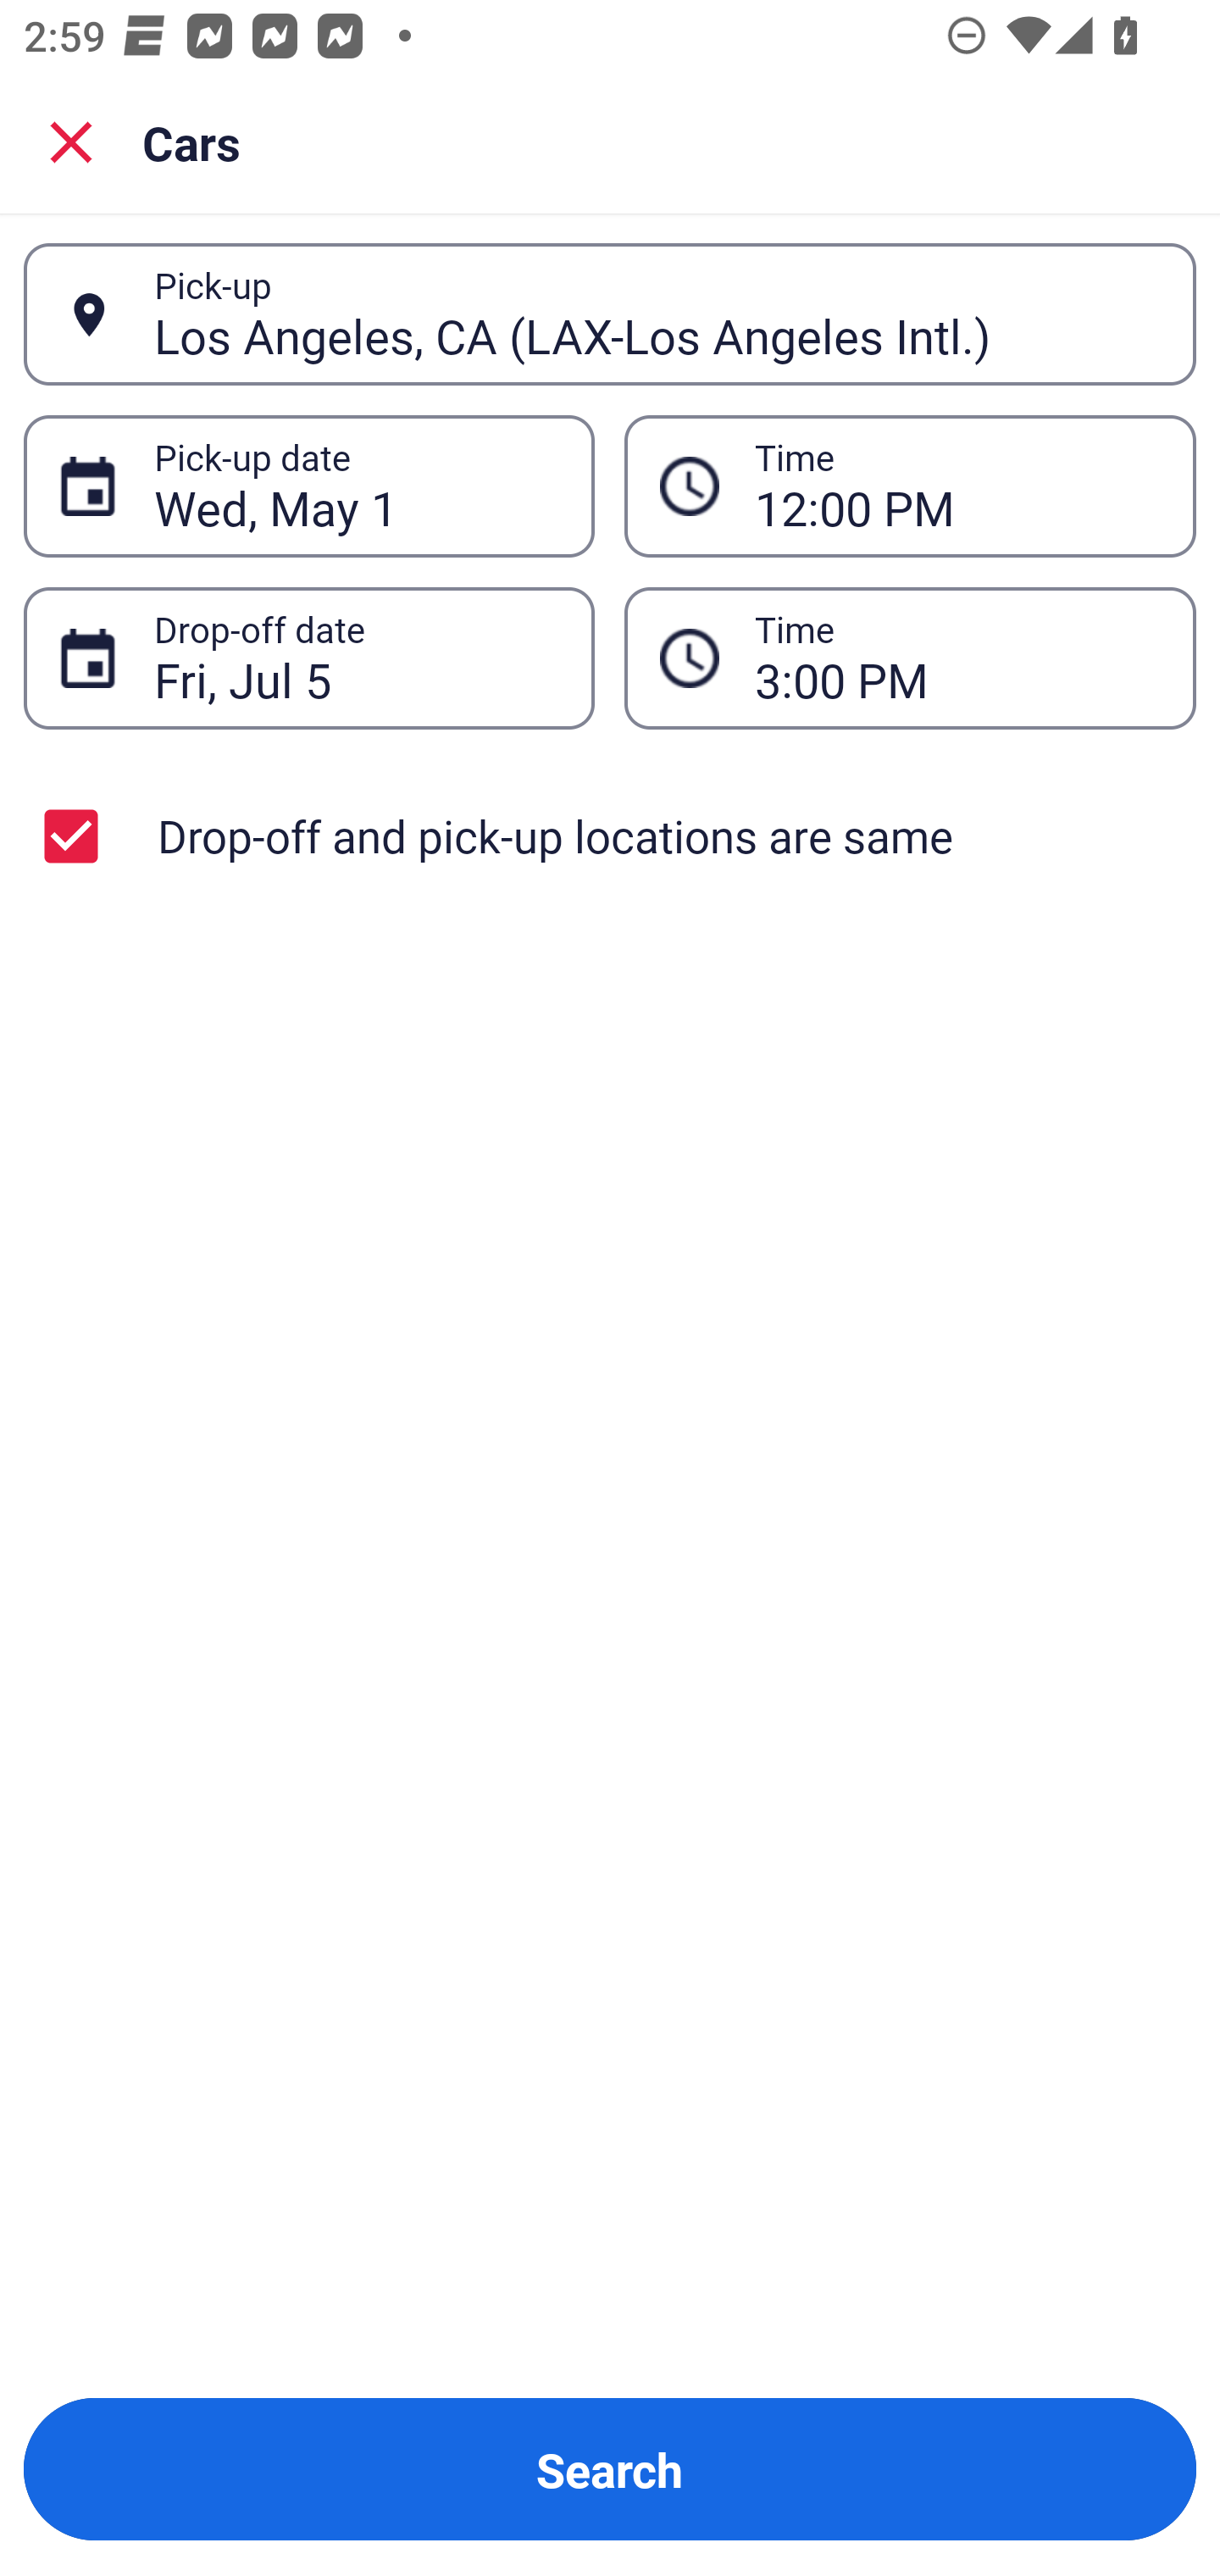 This screenshot has width=1220, height=2576. What do you see at coordinates (71, 141) in the screenshot?
I see `Close search screen` at bounding box center [71, 141].